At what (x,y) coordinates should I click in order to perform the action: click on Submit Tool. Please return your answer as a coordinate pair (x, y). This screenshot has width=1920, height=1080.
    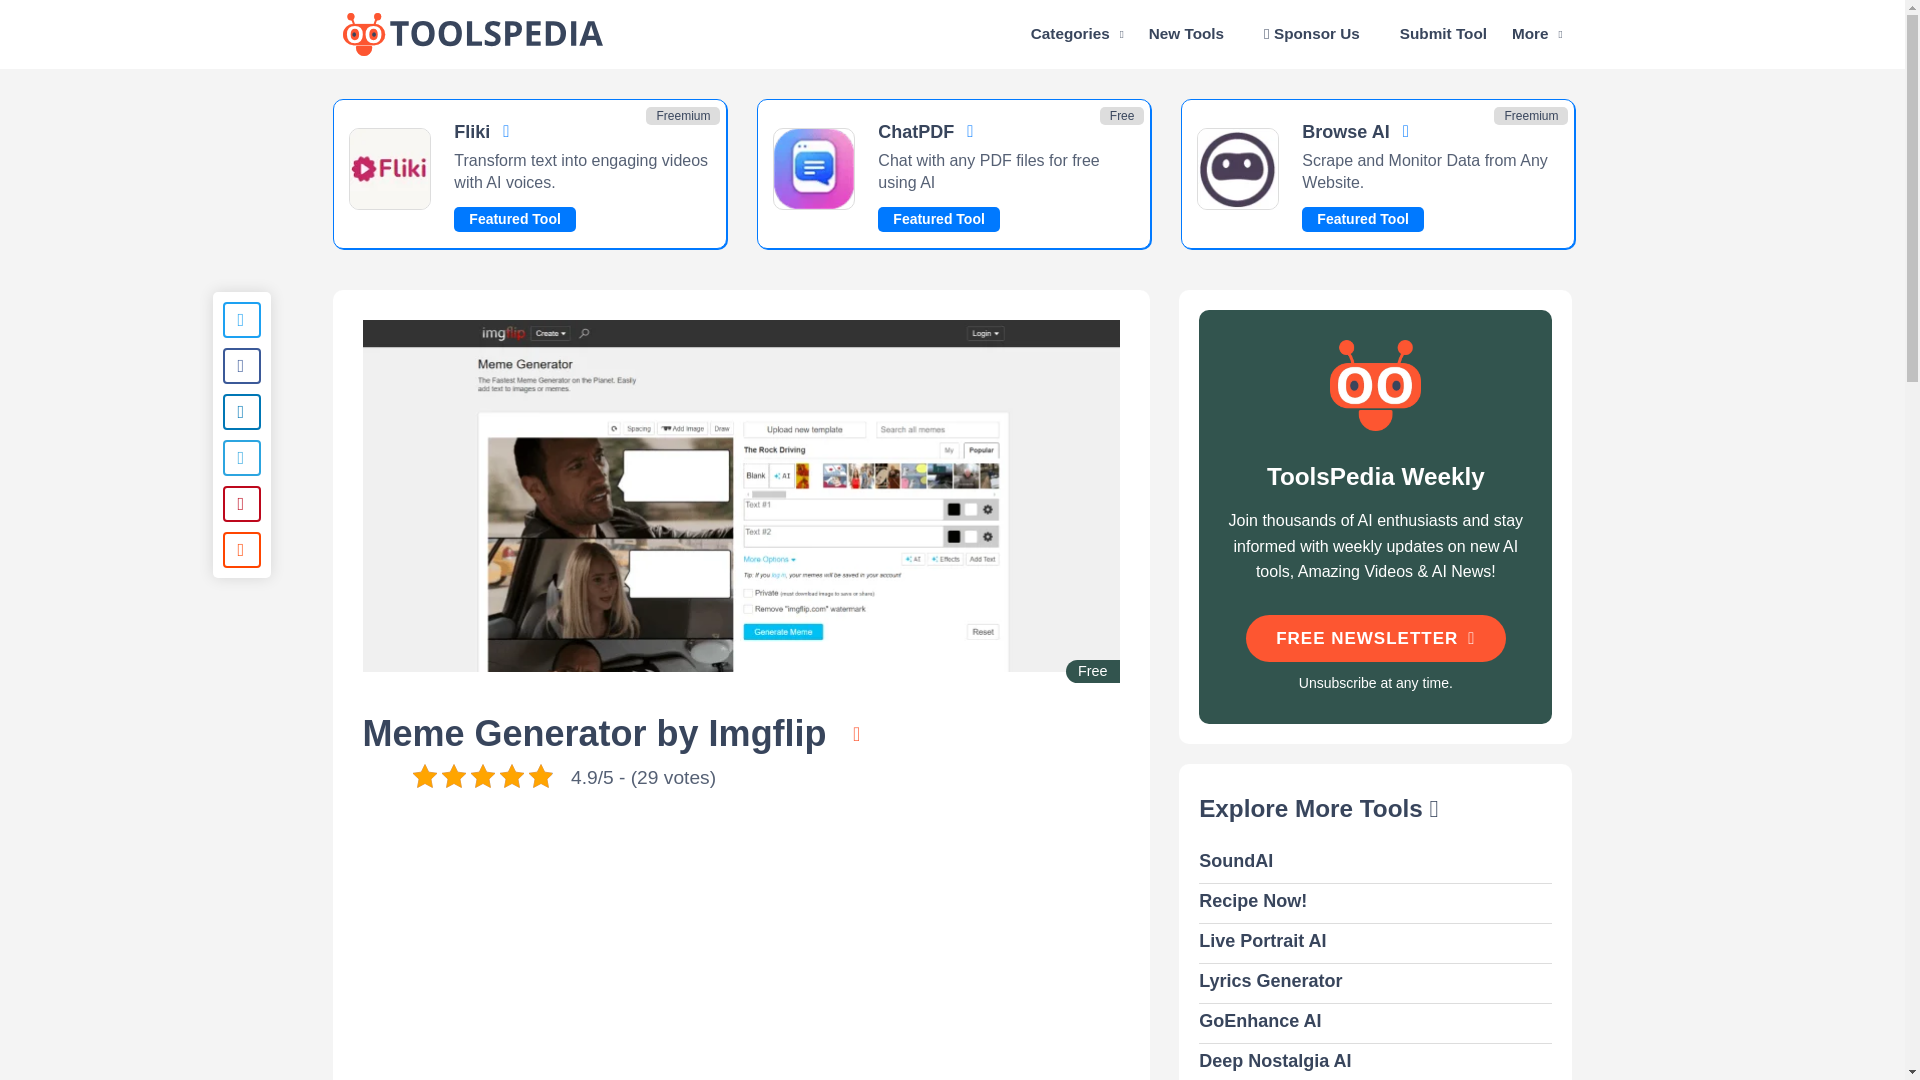
    Looking at the image, I should click on (1442, 34).